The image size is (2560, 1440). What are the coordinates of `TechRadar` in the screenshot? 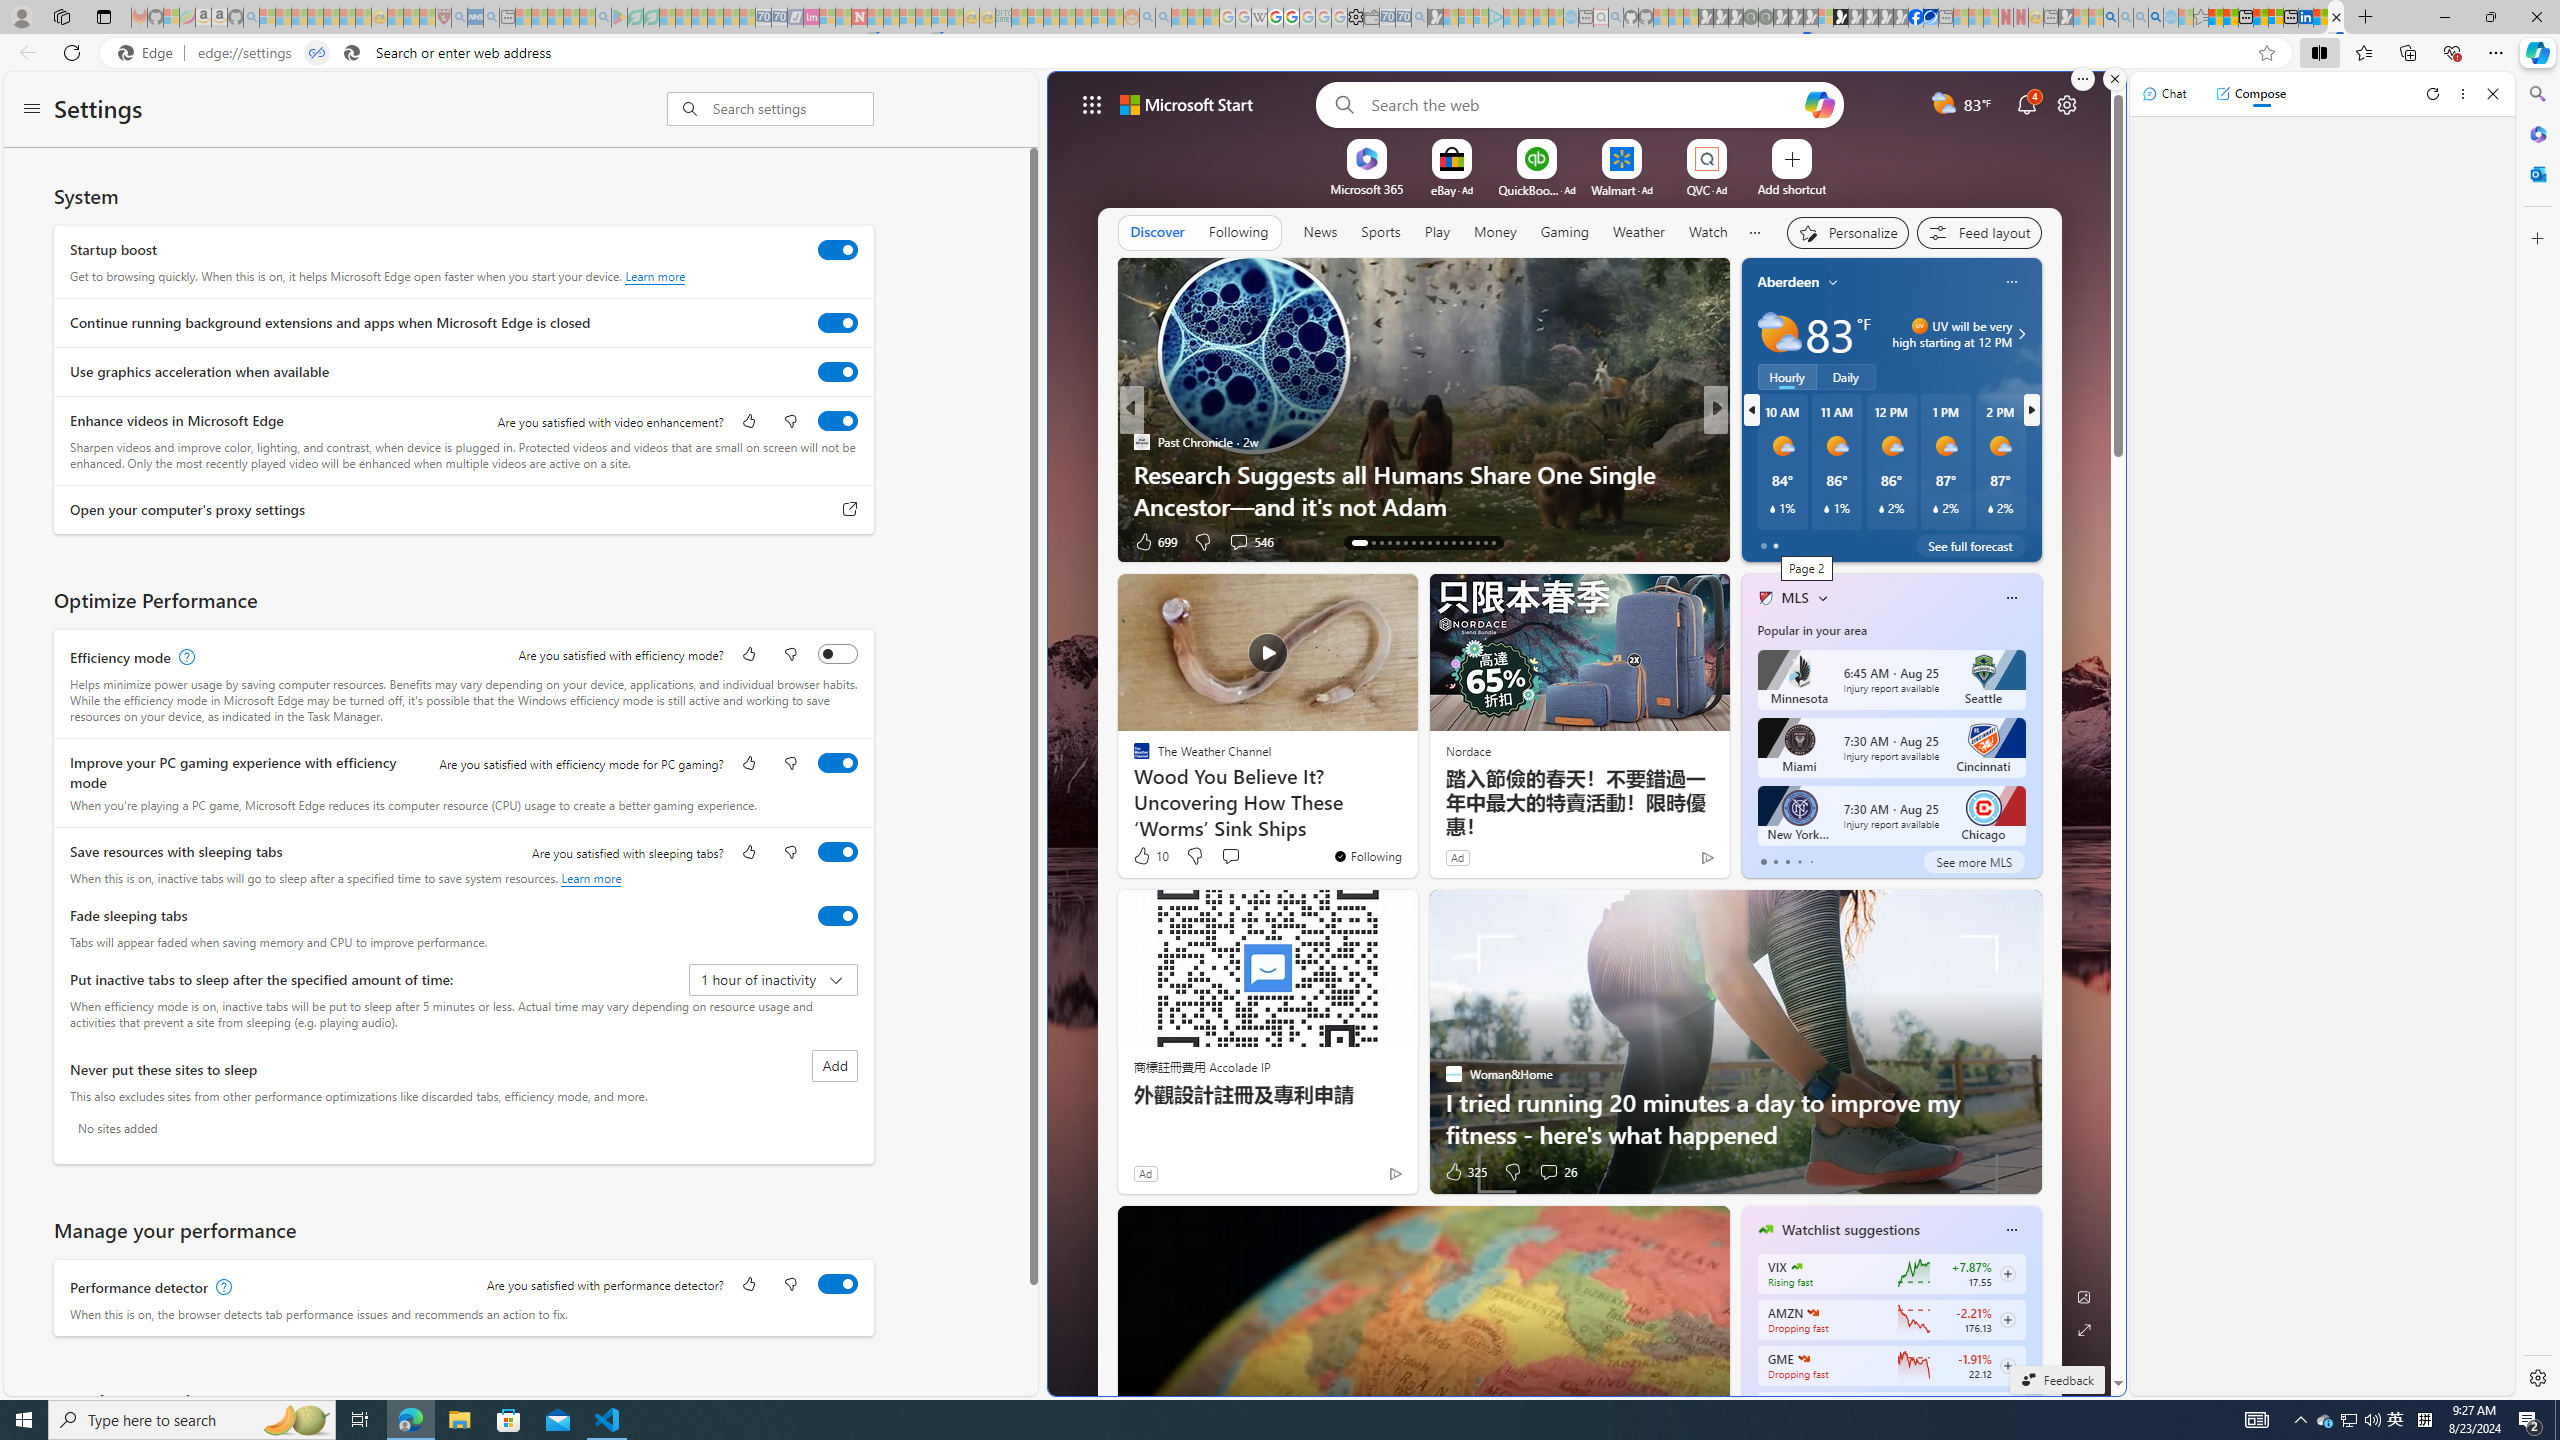 It's located at (1757, 441).